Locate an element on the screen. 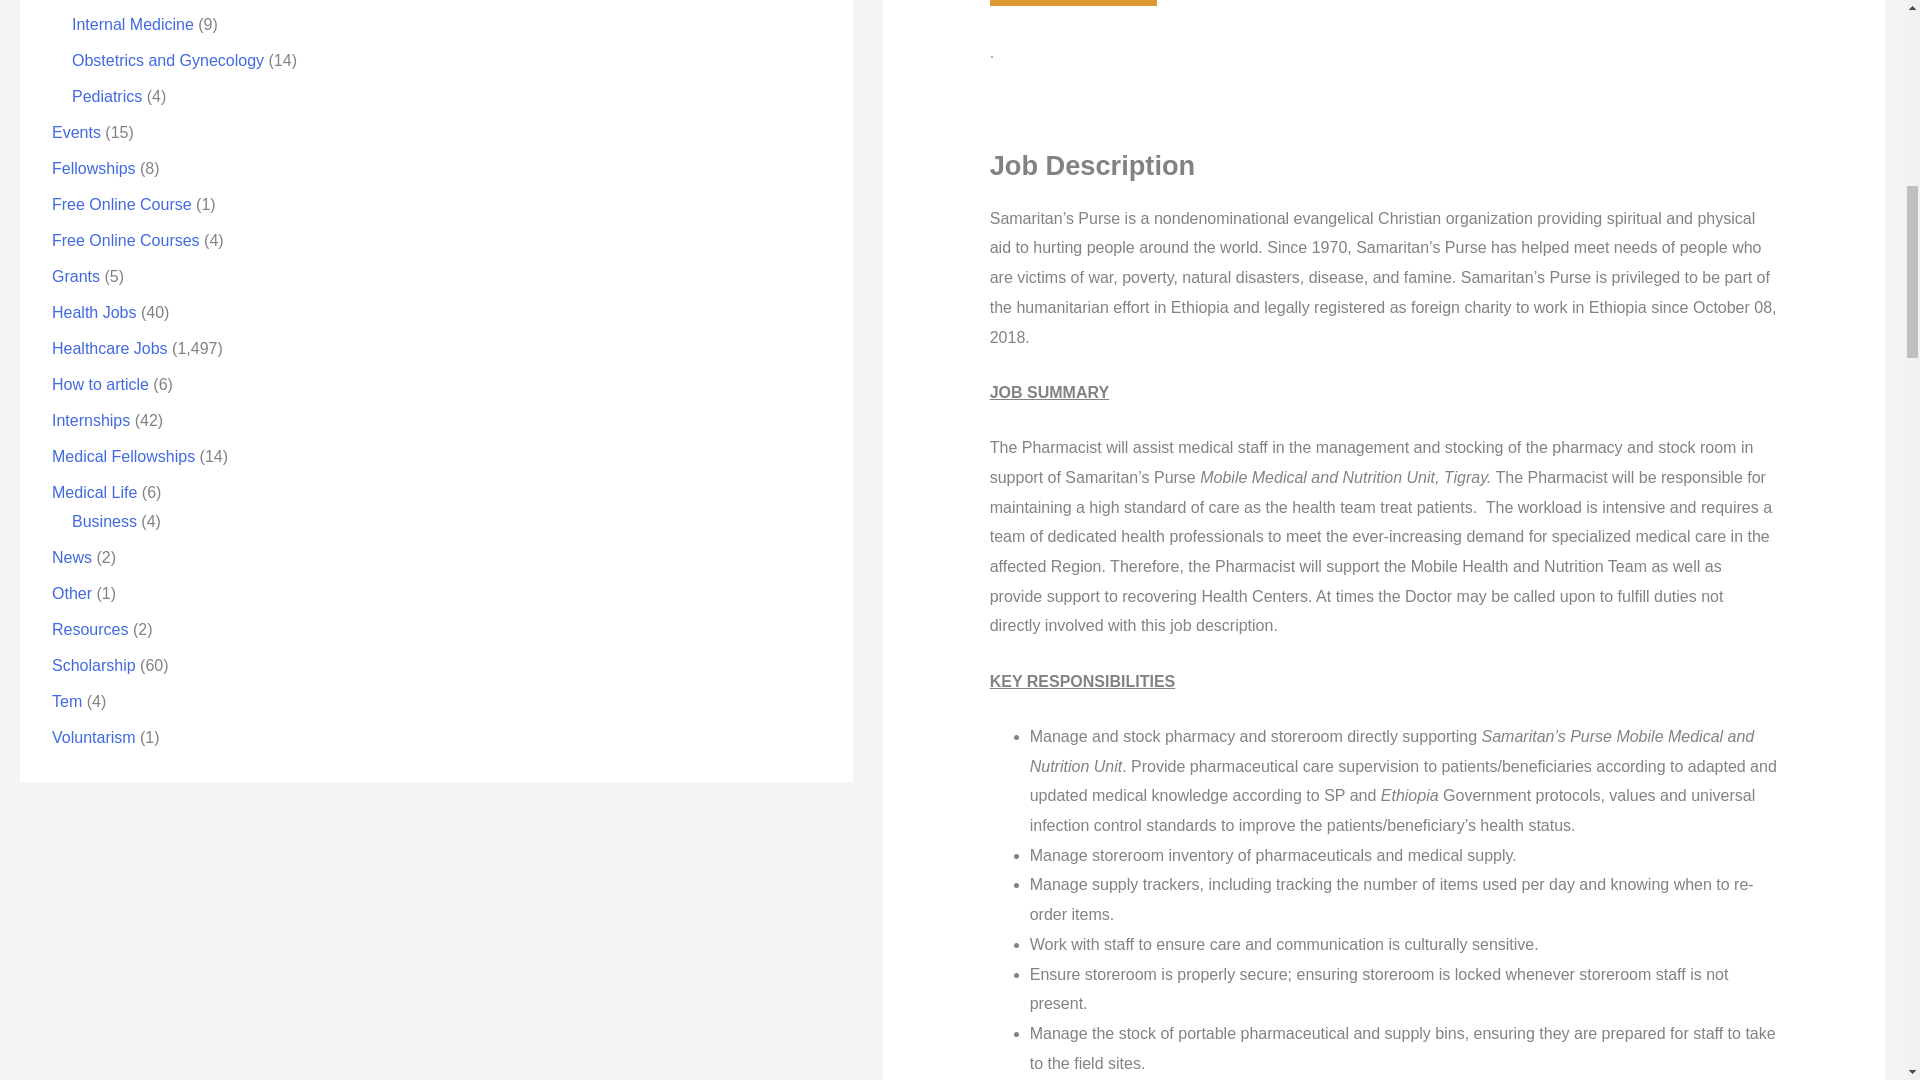 This screenshot has width=1920, height=1080. Grants is located at coordinates (75, 276).